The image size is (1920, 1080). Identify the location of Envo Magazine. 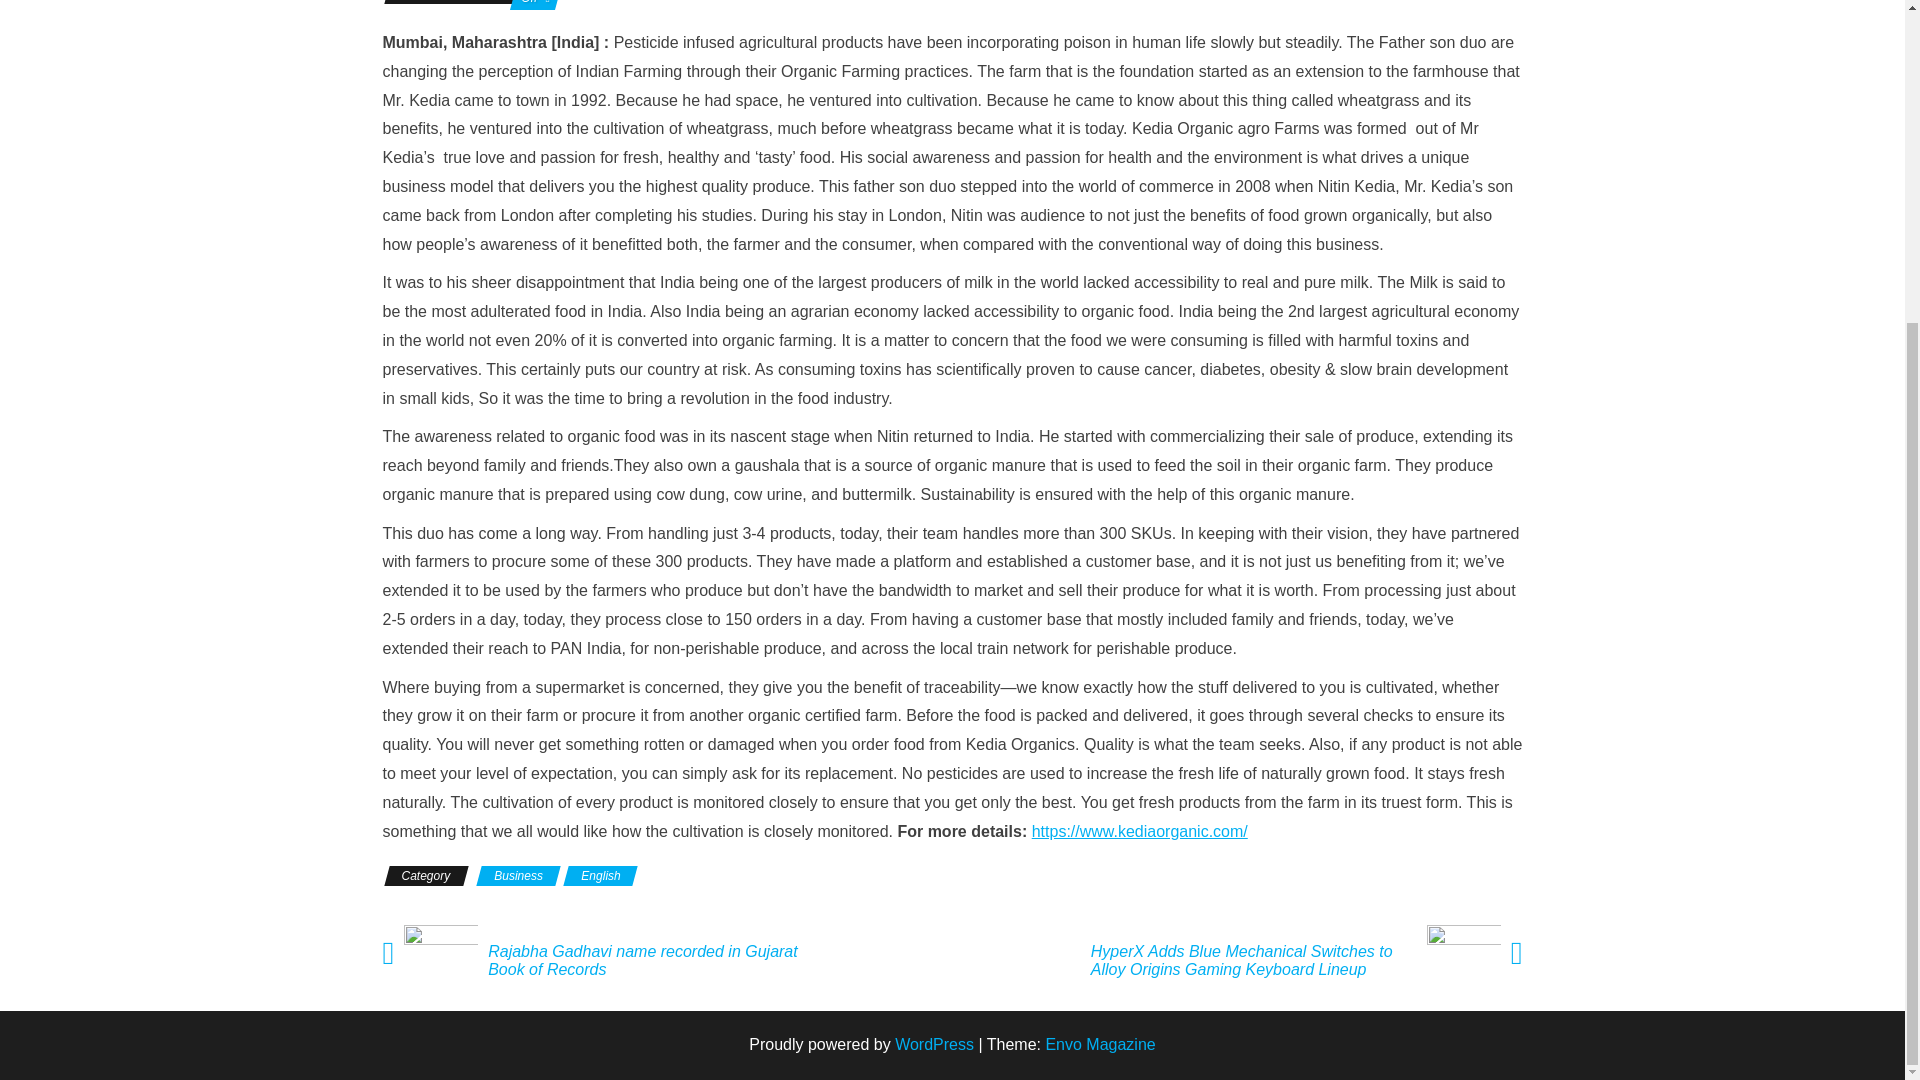
(1100, 1044).